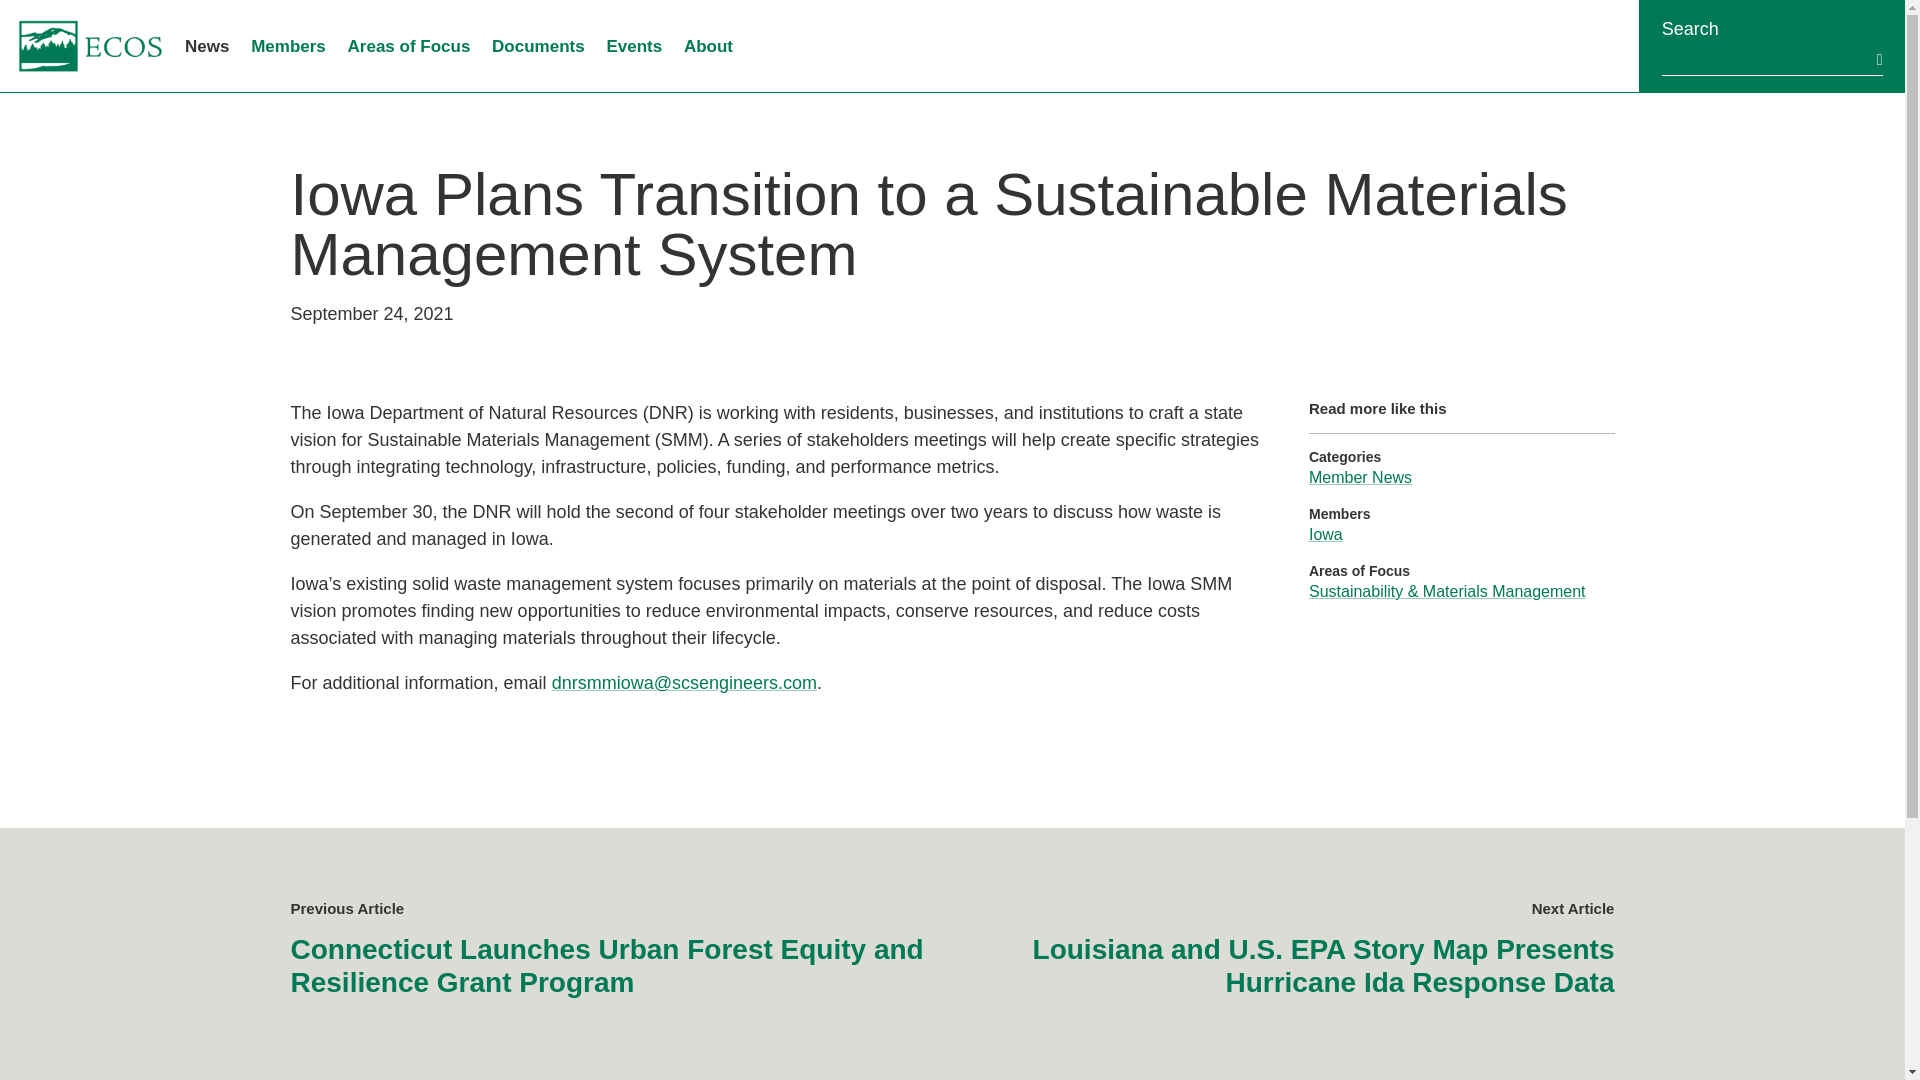 This screenshot has height=1080, width=1920. What do you see at coordinates (538, 46) in the screenshot?
I see `Documents` at bounding box center [538, 46].